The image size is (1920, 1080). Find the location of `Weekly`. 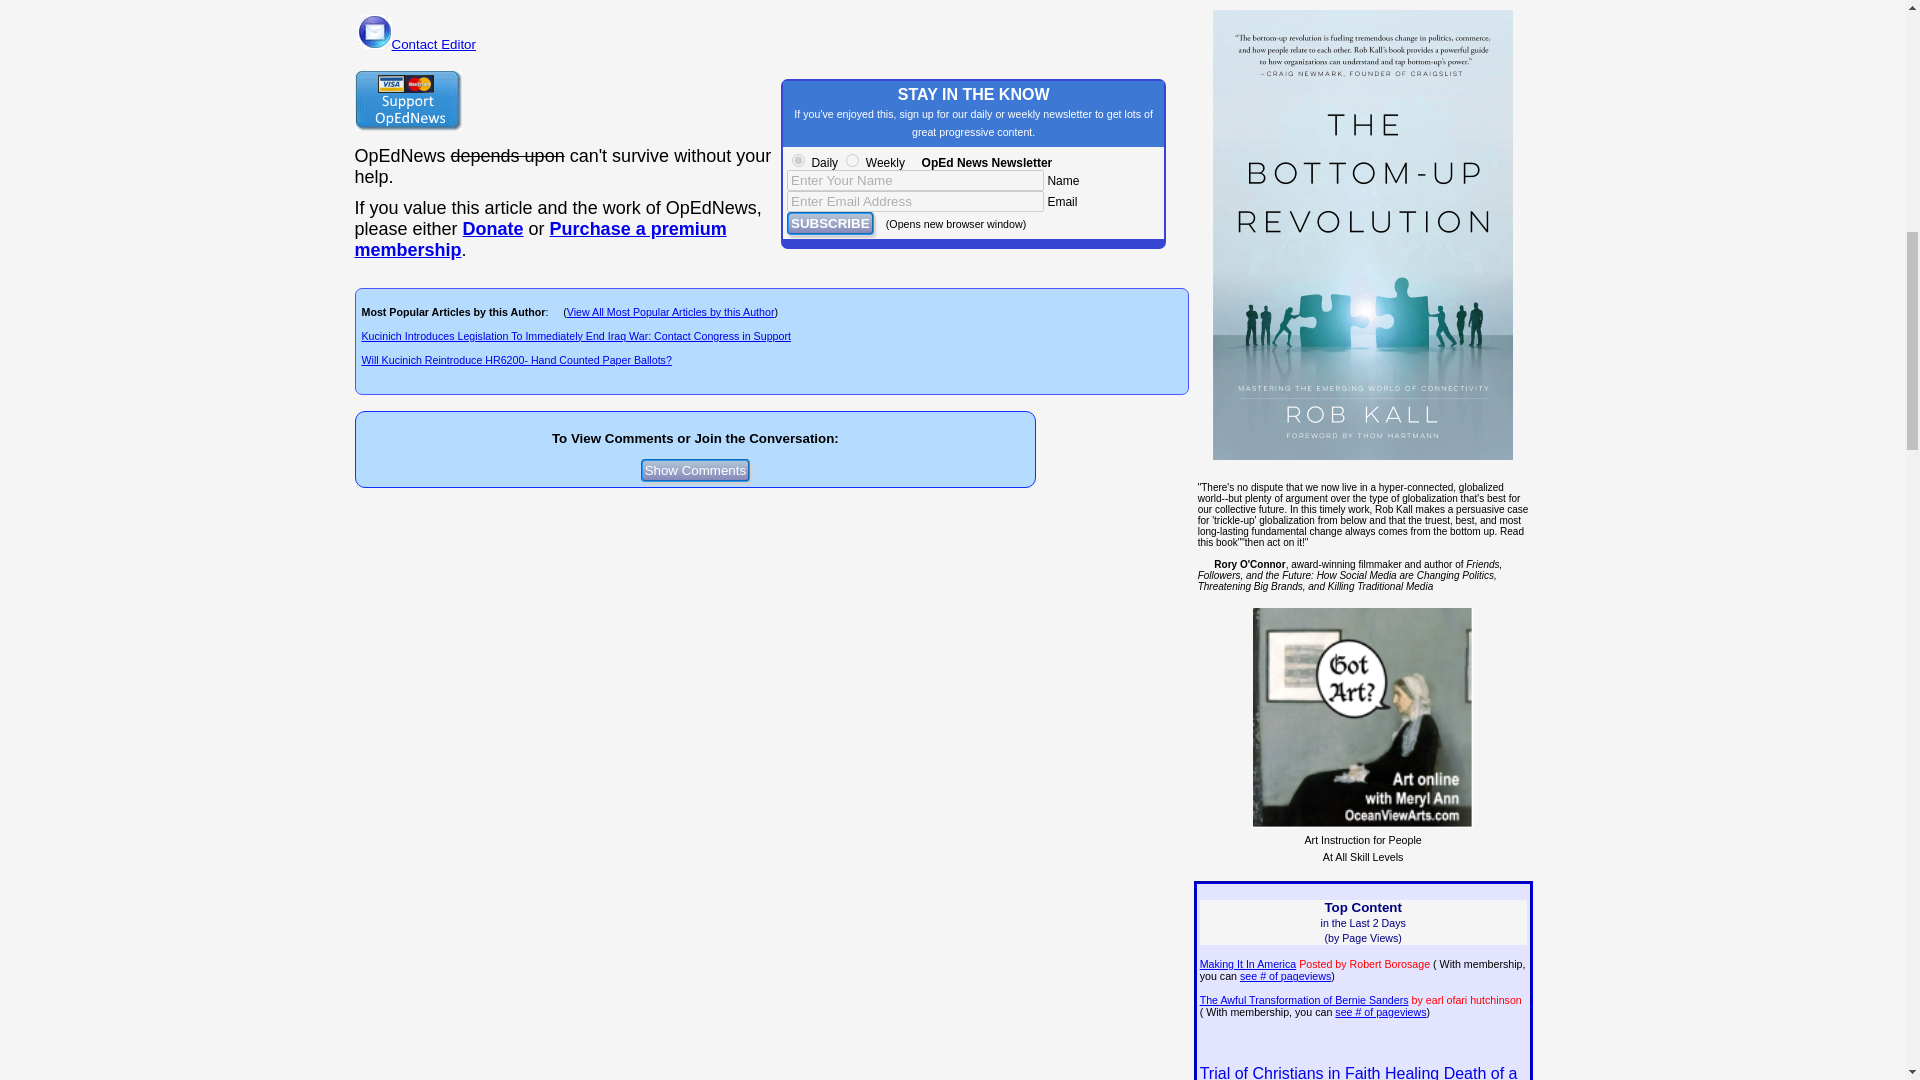

Weekly is located at coordinates (852, 160).